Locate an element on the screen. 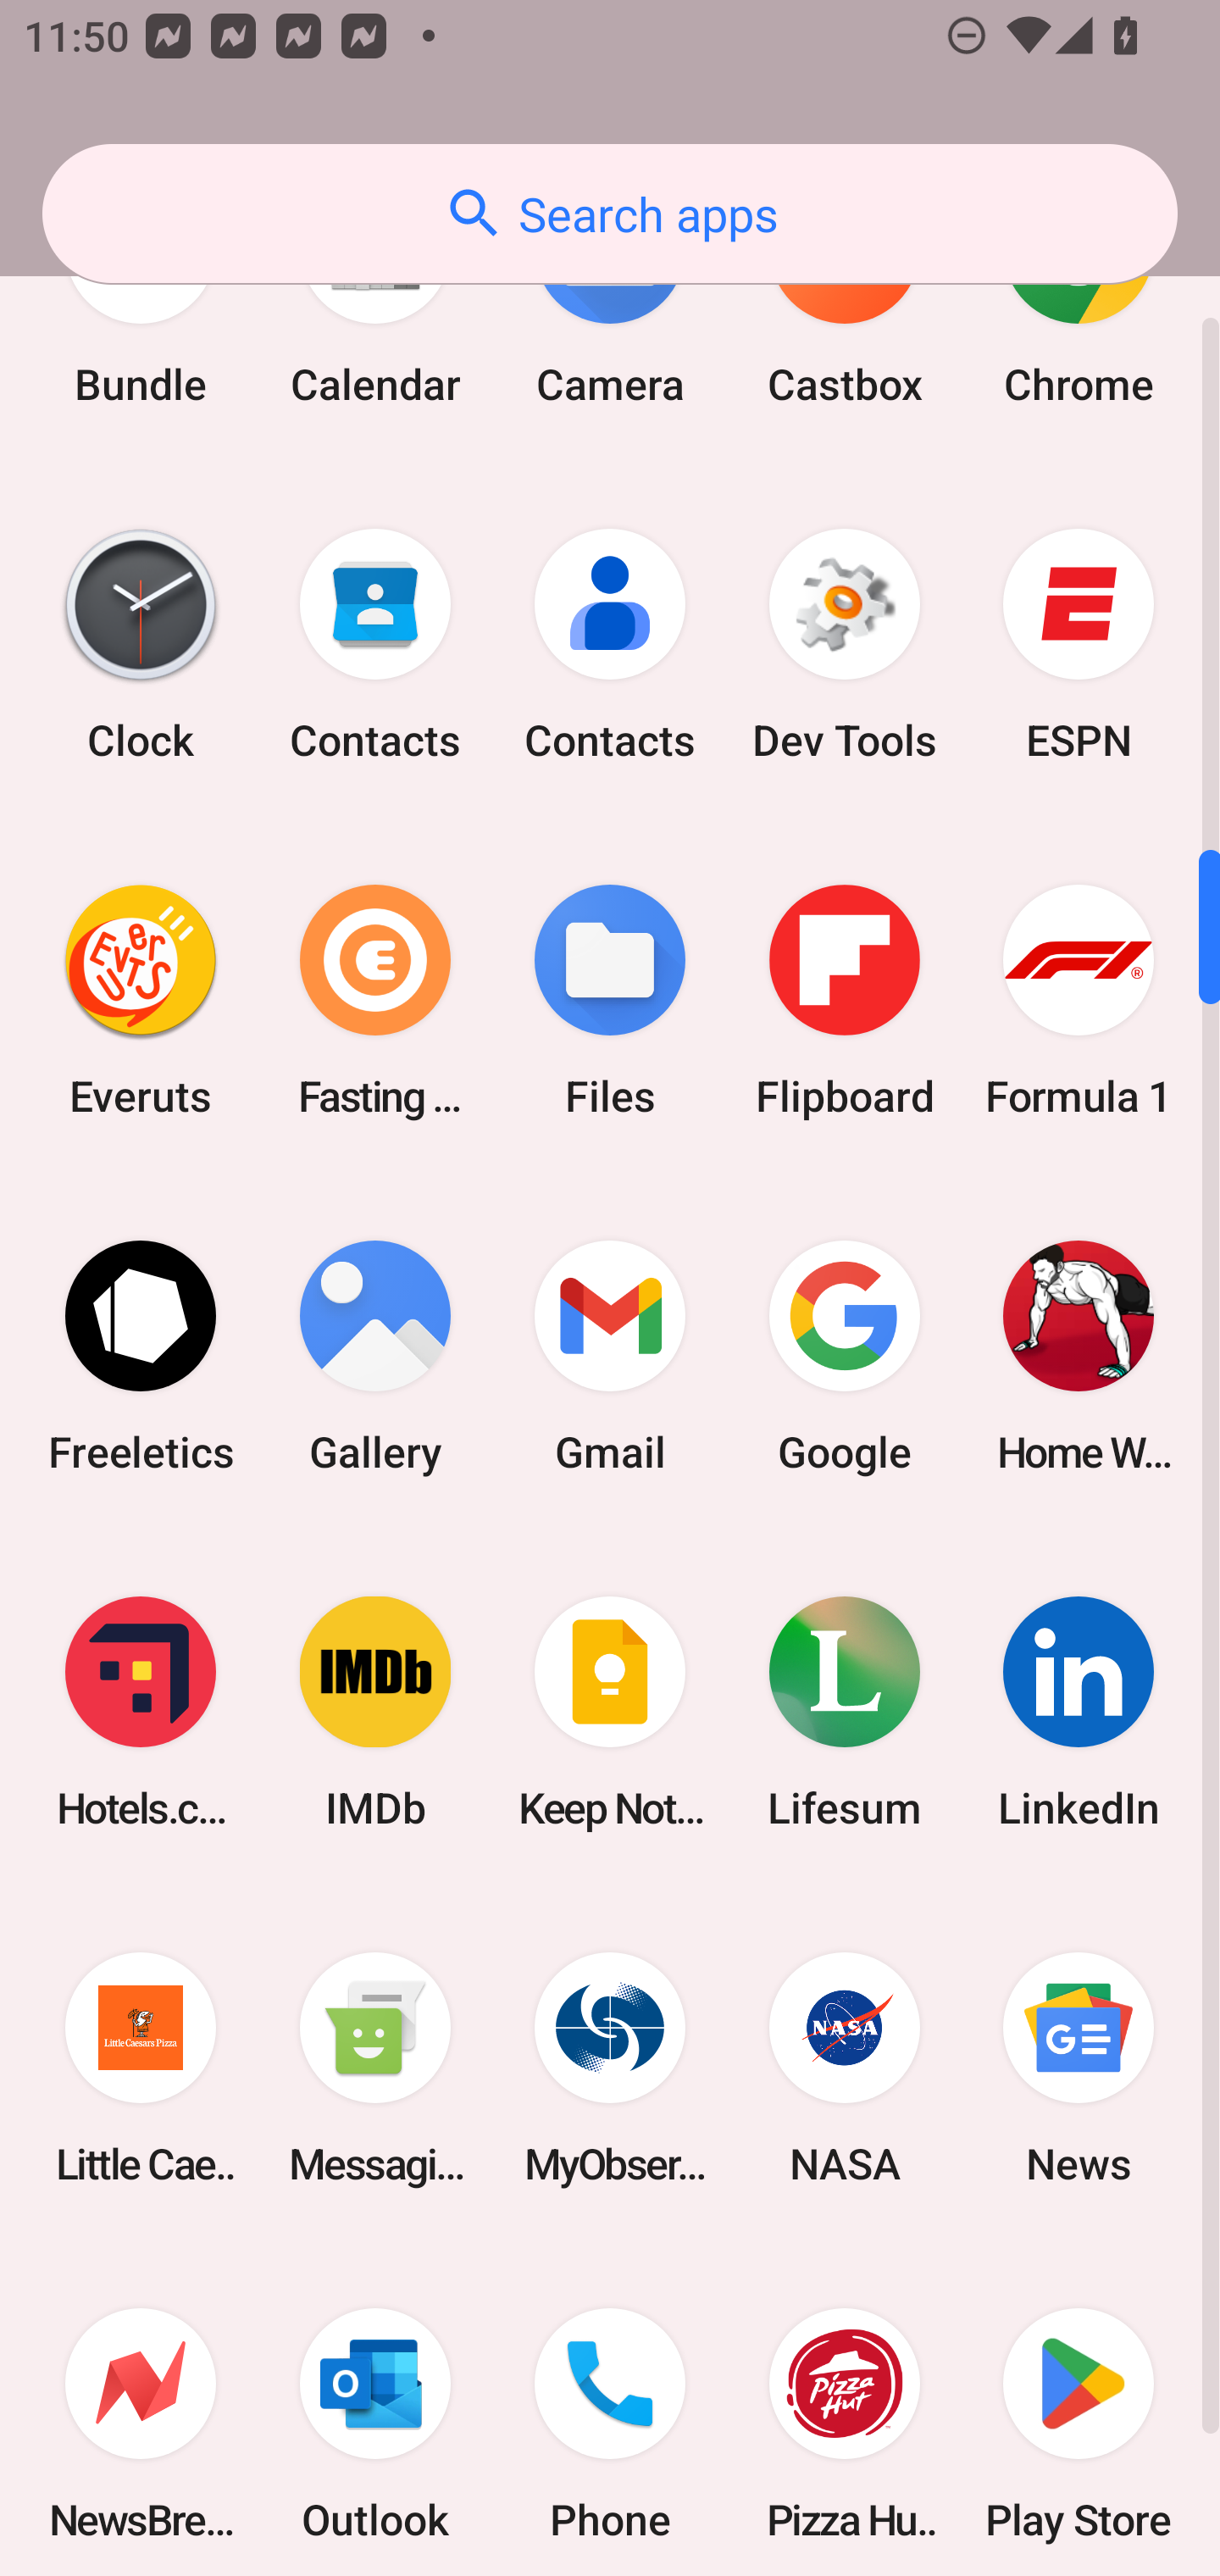 The width and height of the screenshot is (1220, 2576). Flipboard is located at coordinates (844, 1000).